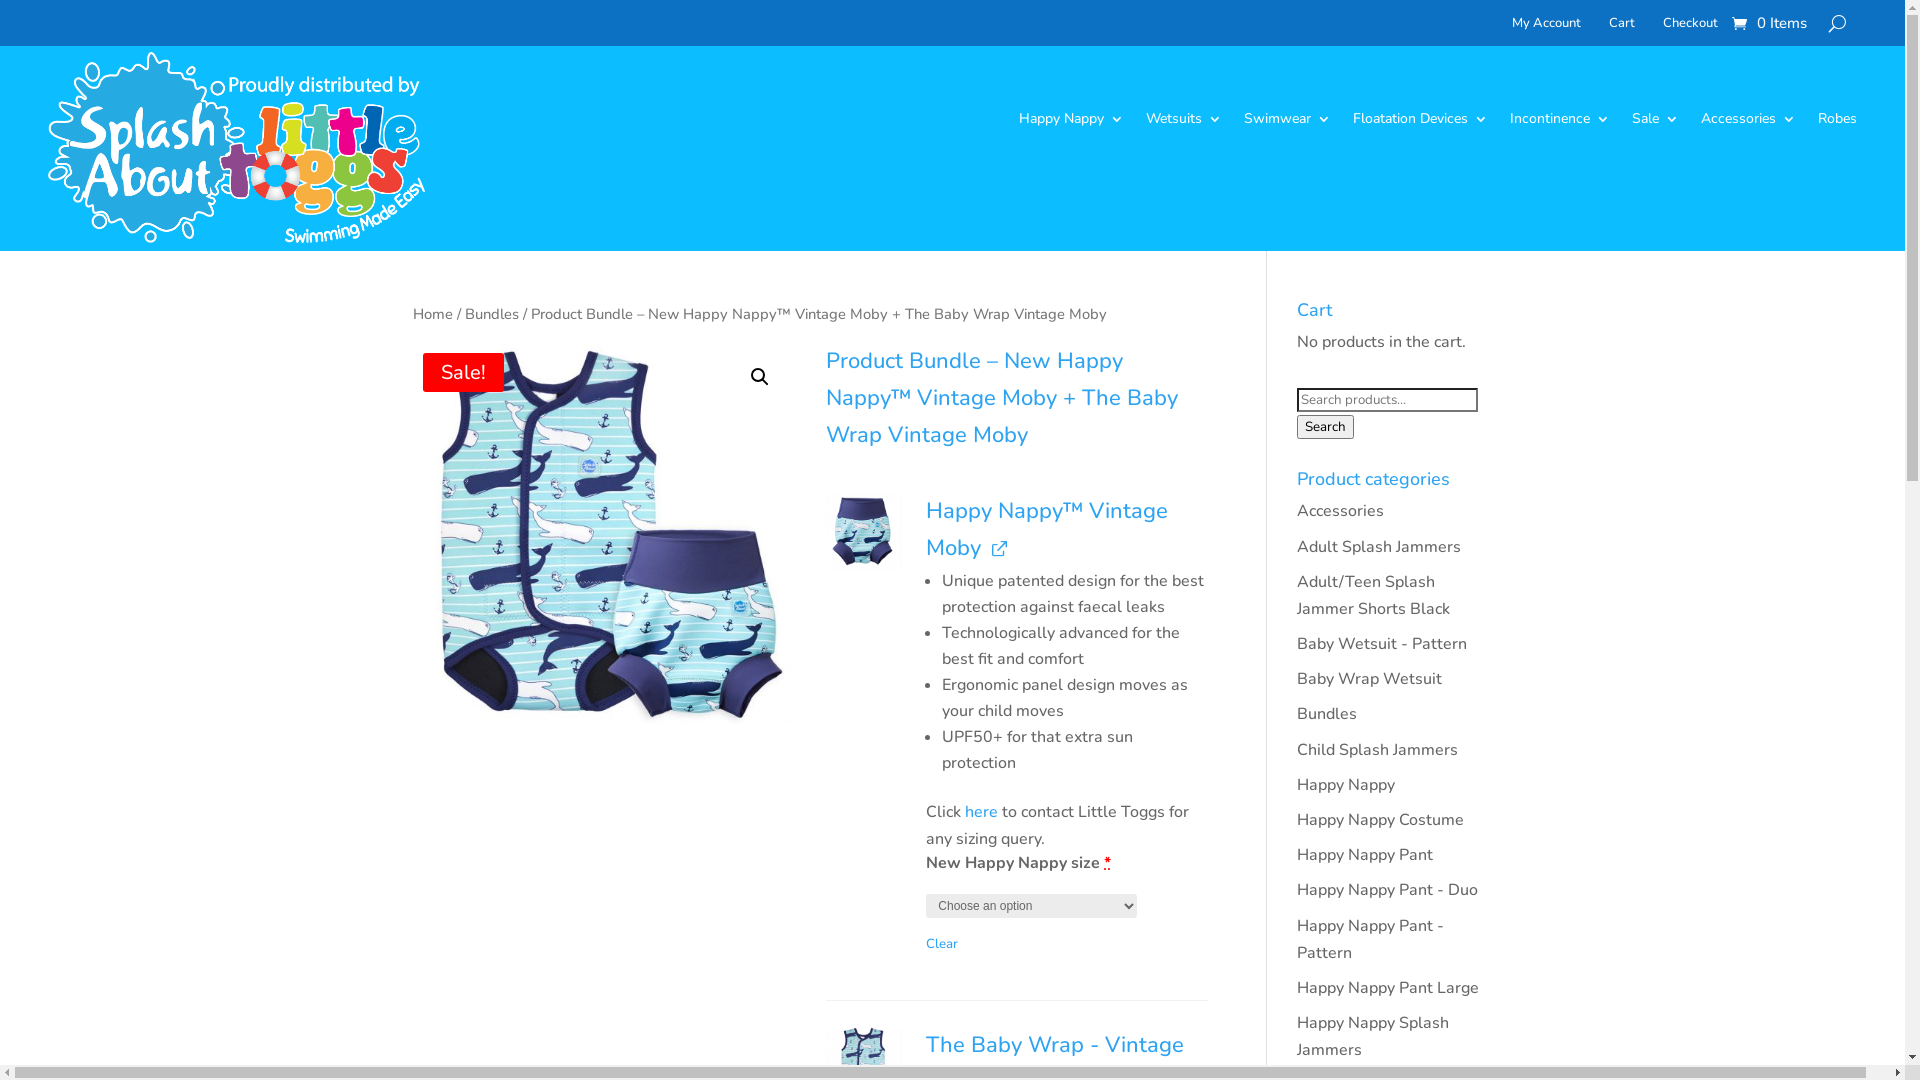  Describe the element at coordinates (1420, 123) in the screenshot. I see `Floatation Devices` at that location.